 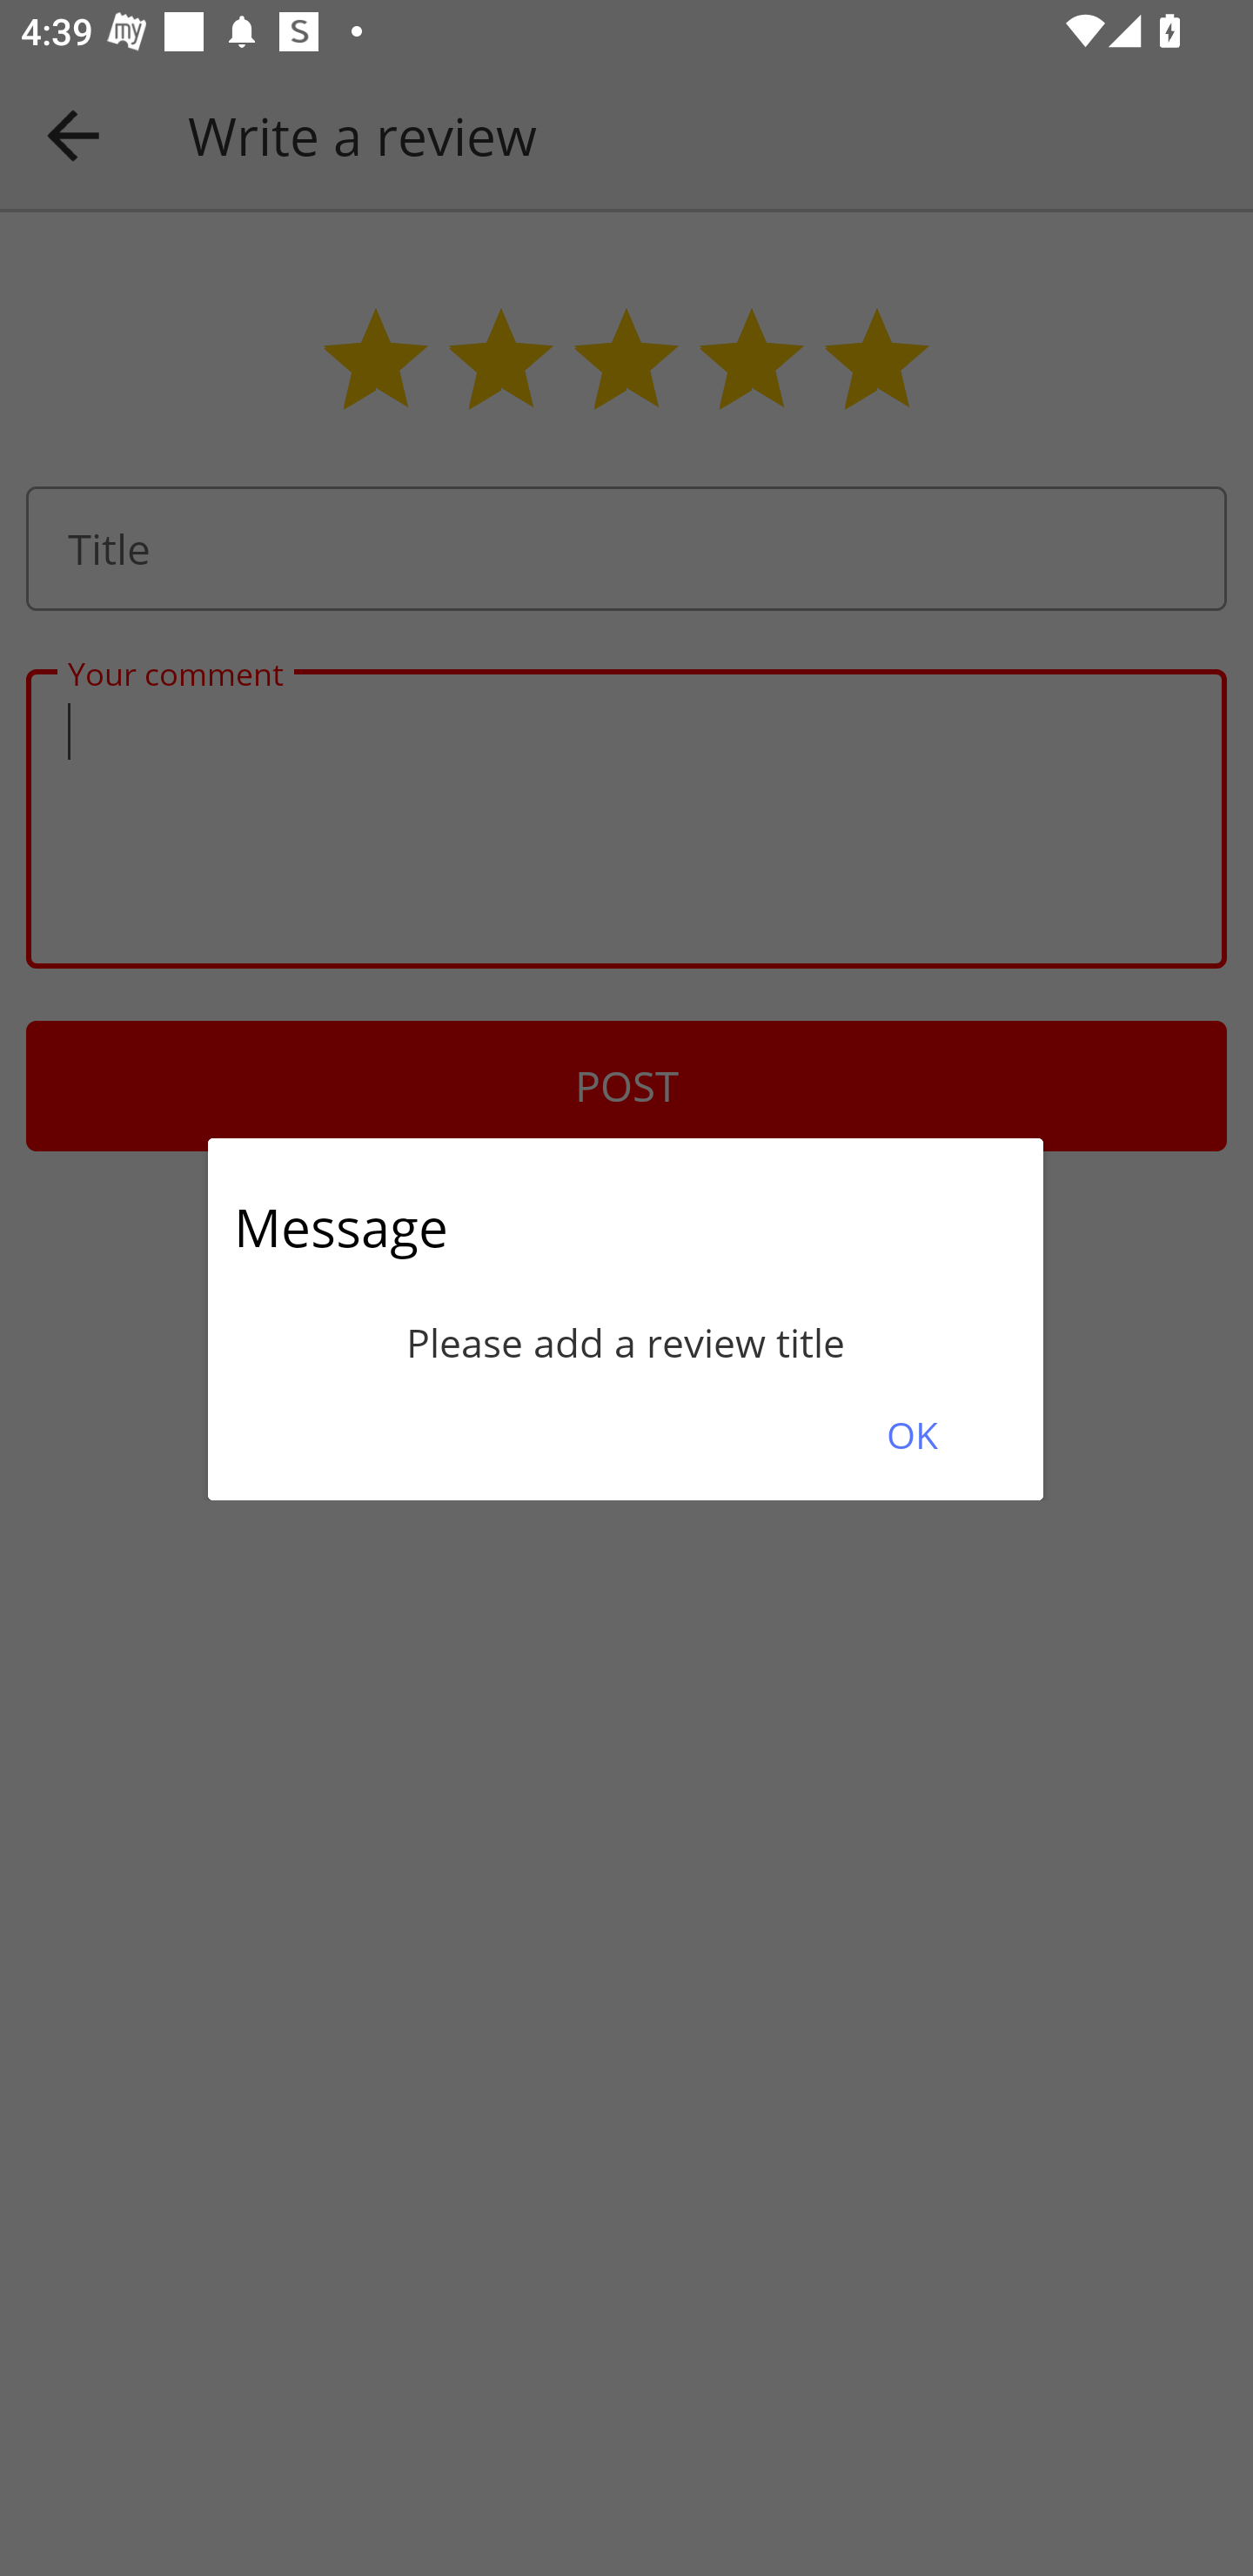 What do you see at coordinates (912, 1434) in the screenshot?
I see `OK` at bounding box center [912, 1434].